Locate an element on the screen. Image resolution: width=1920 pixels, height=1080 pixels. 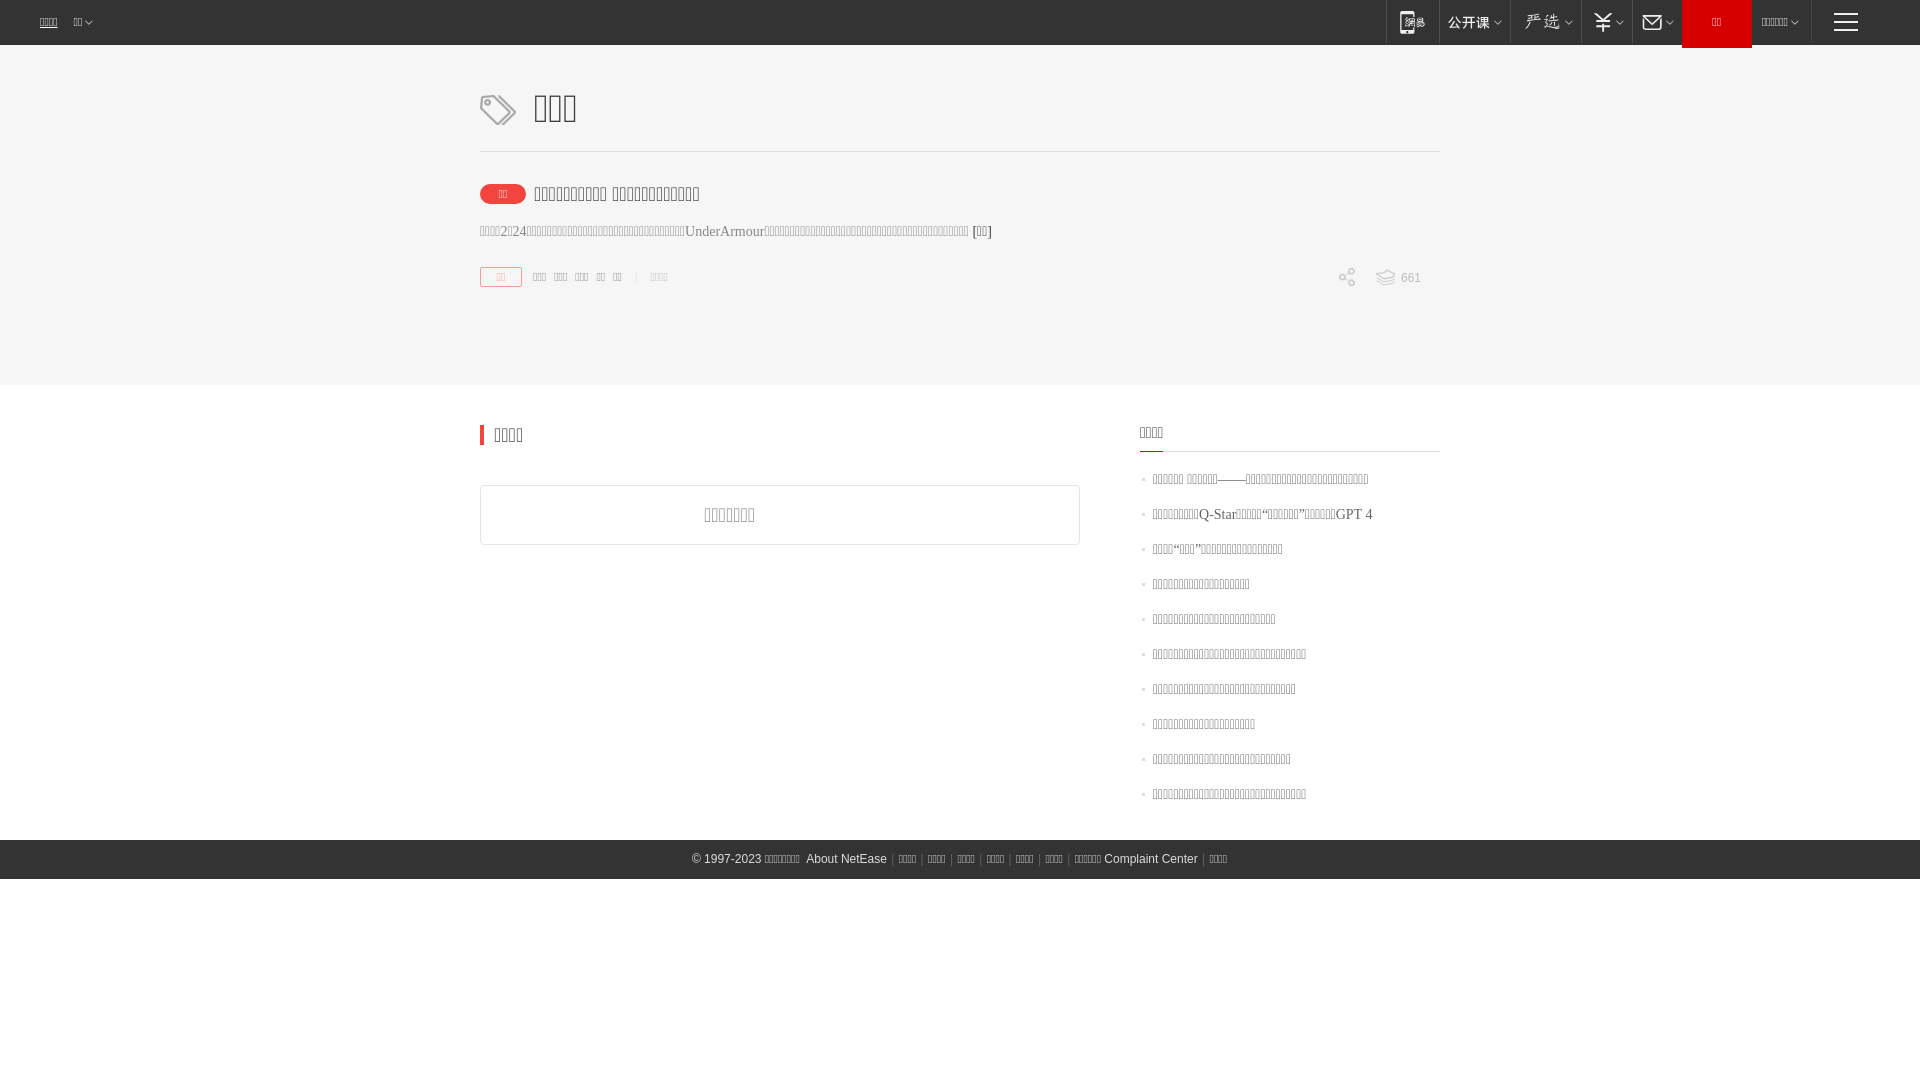
0 is located at coordinates (1307, 417).